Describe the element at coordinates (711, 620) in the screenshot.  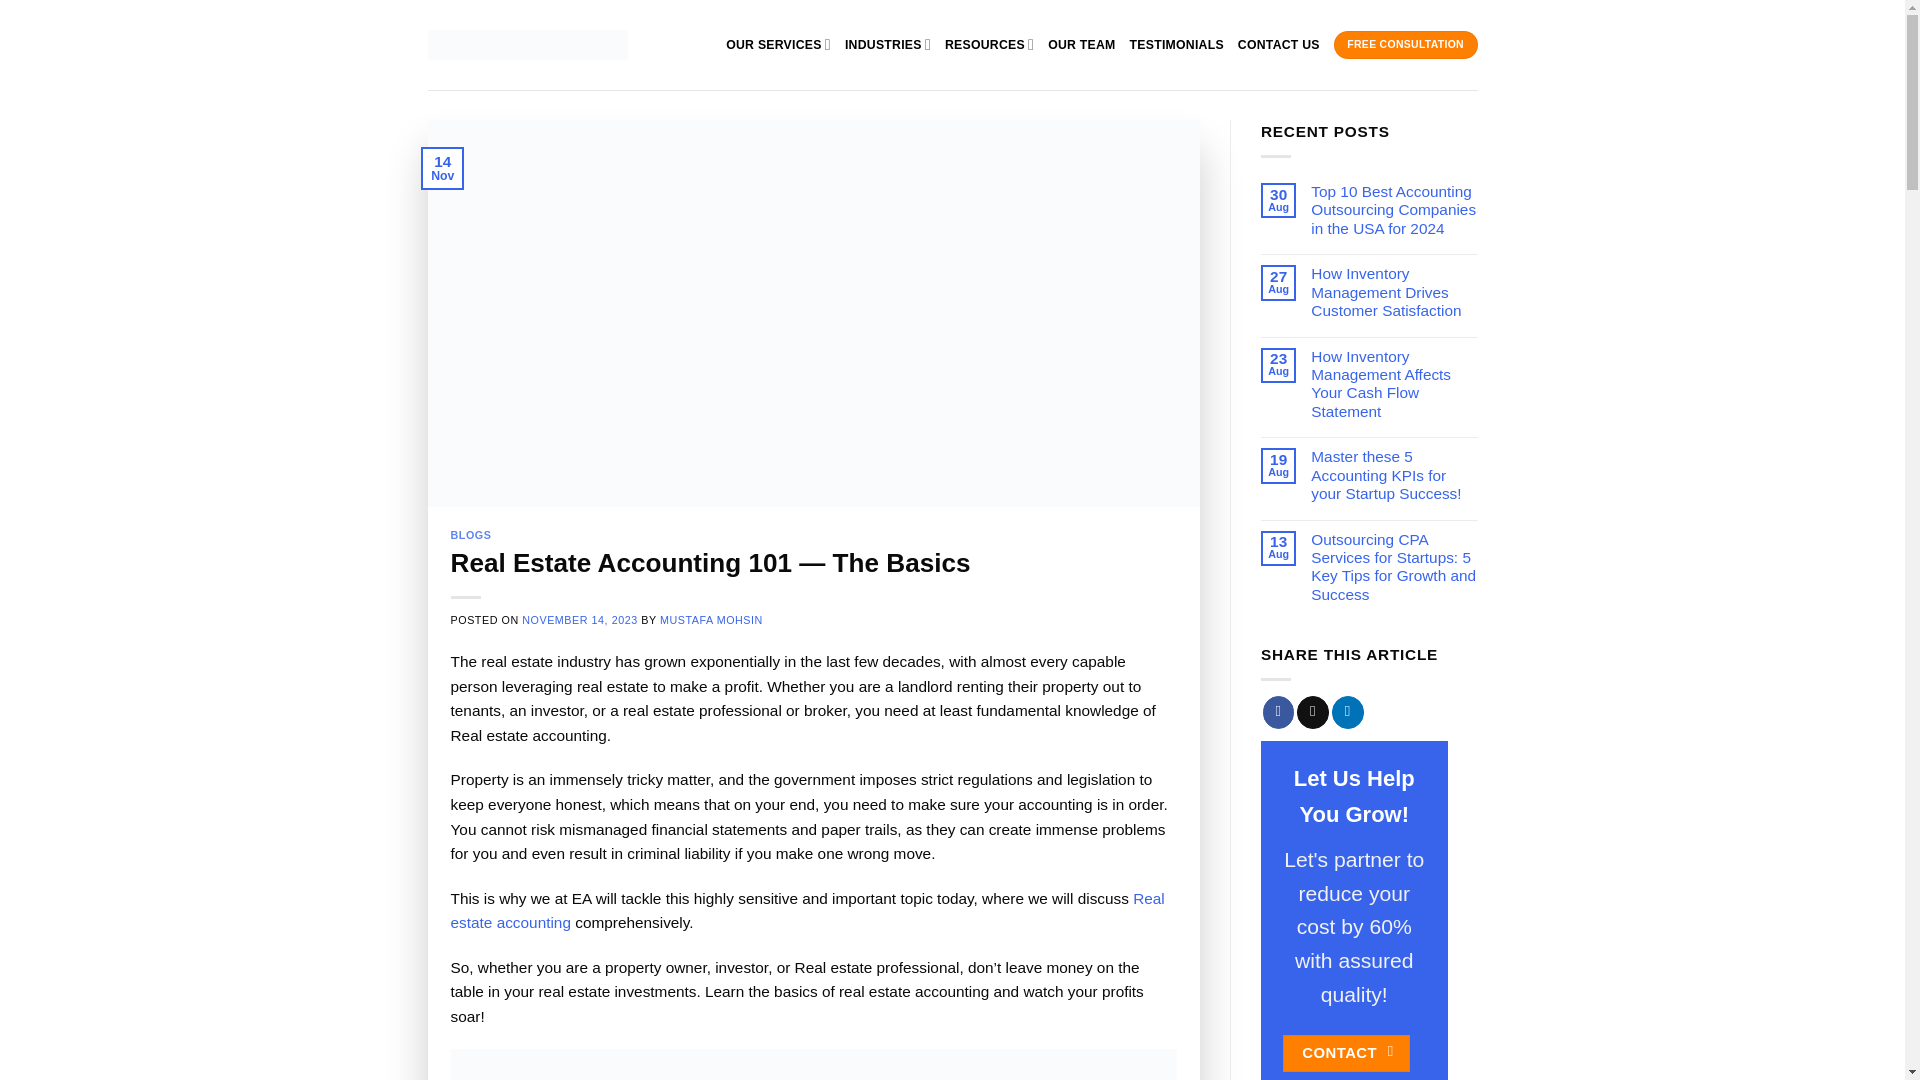
I see `MUSTAFA MOHSIN` at that location.